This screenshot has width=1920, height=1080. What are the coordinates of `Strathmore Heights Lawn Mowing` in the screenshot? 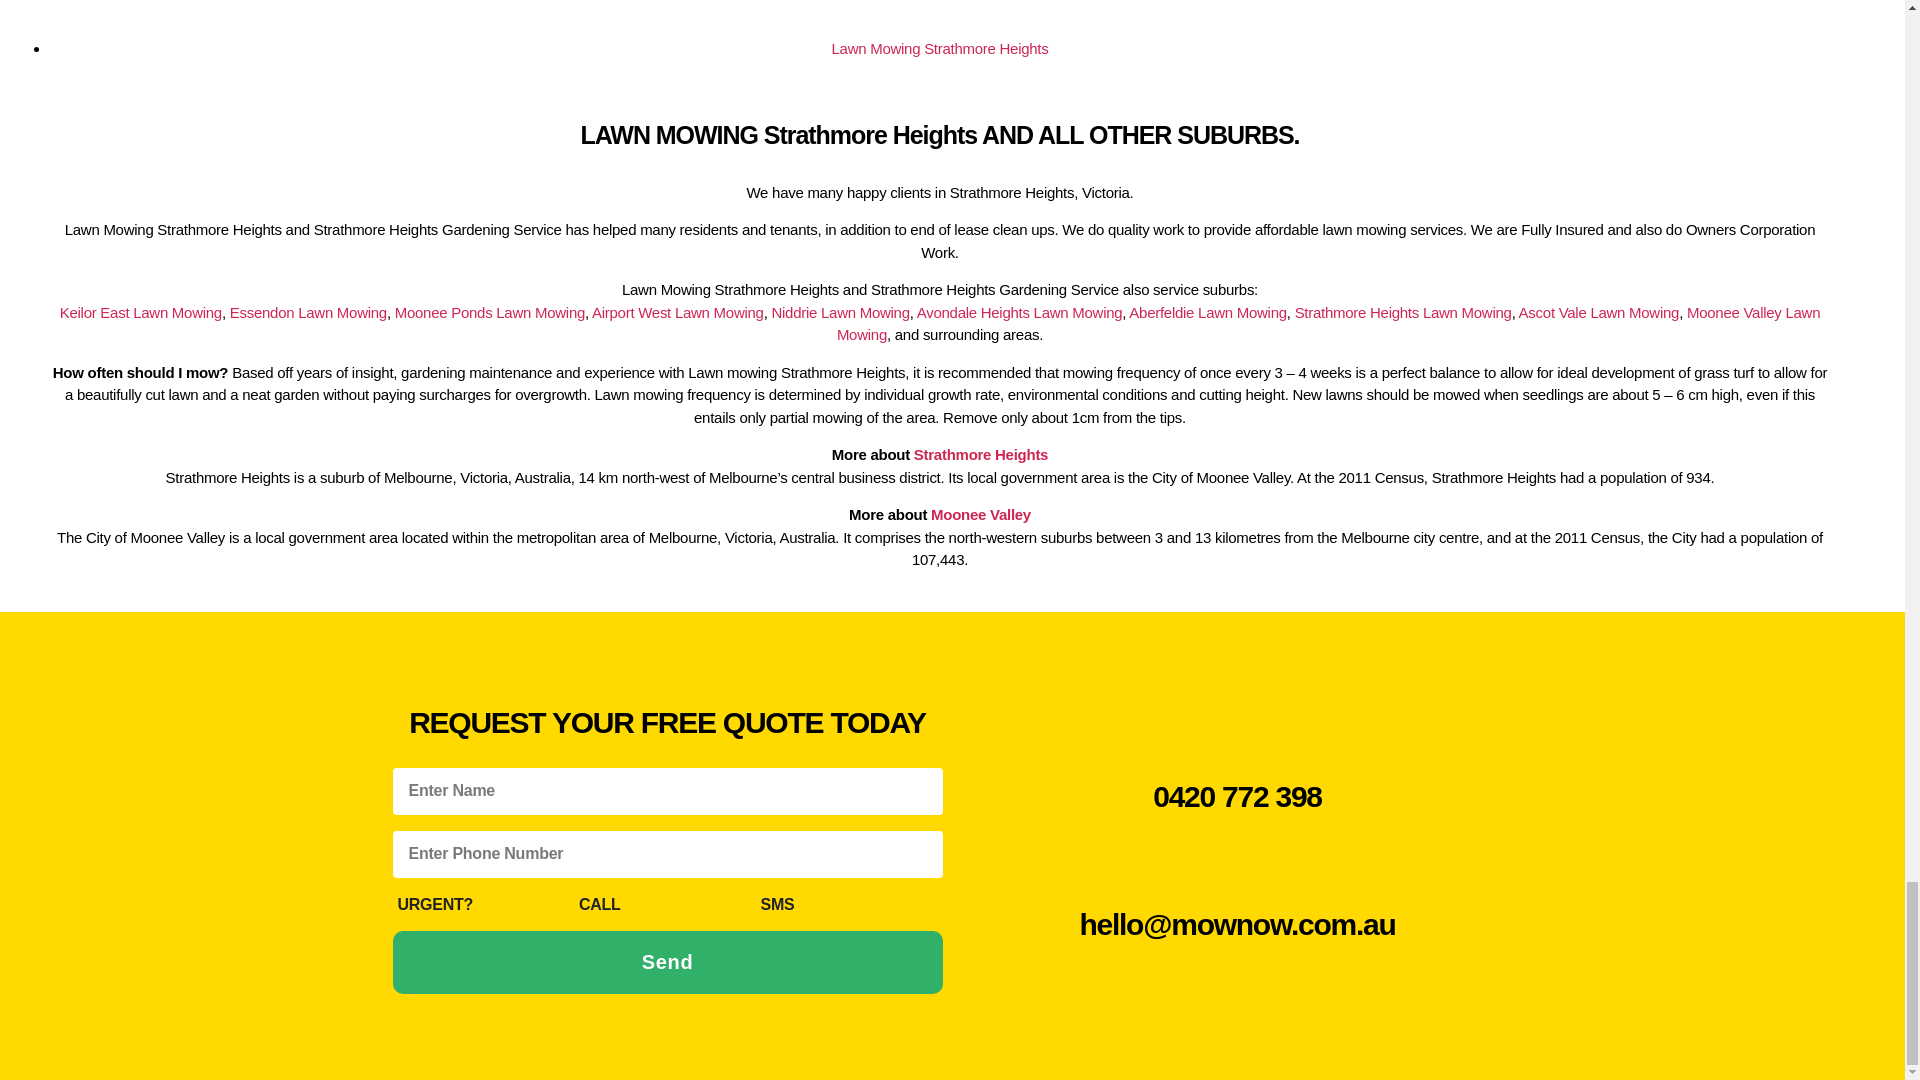 It's located at (1403, 312).